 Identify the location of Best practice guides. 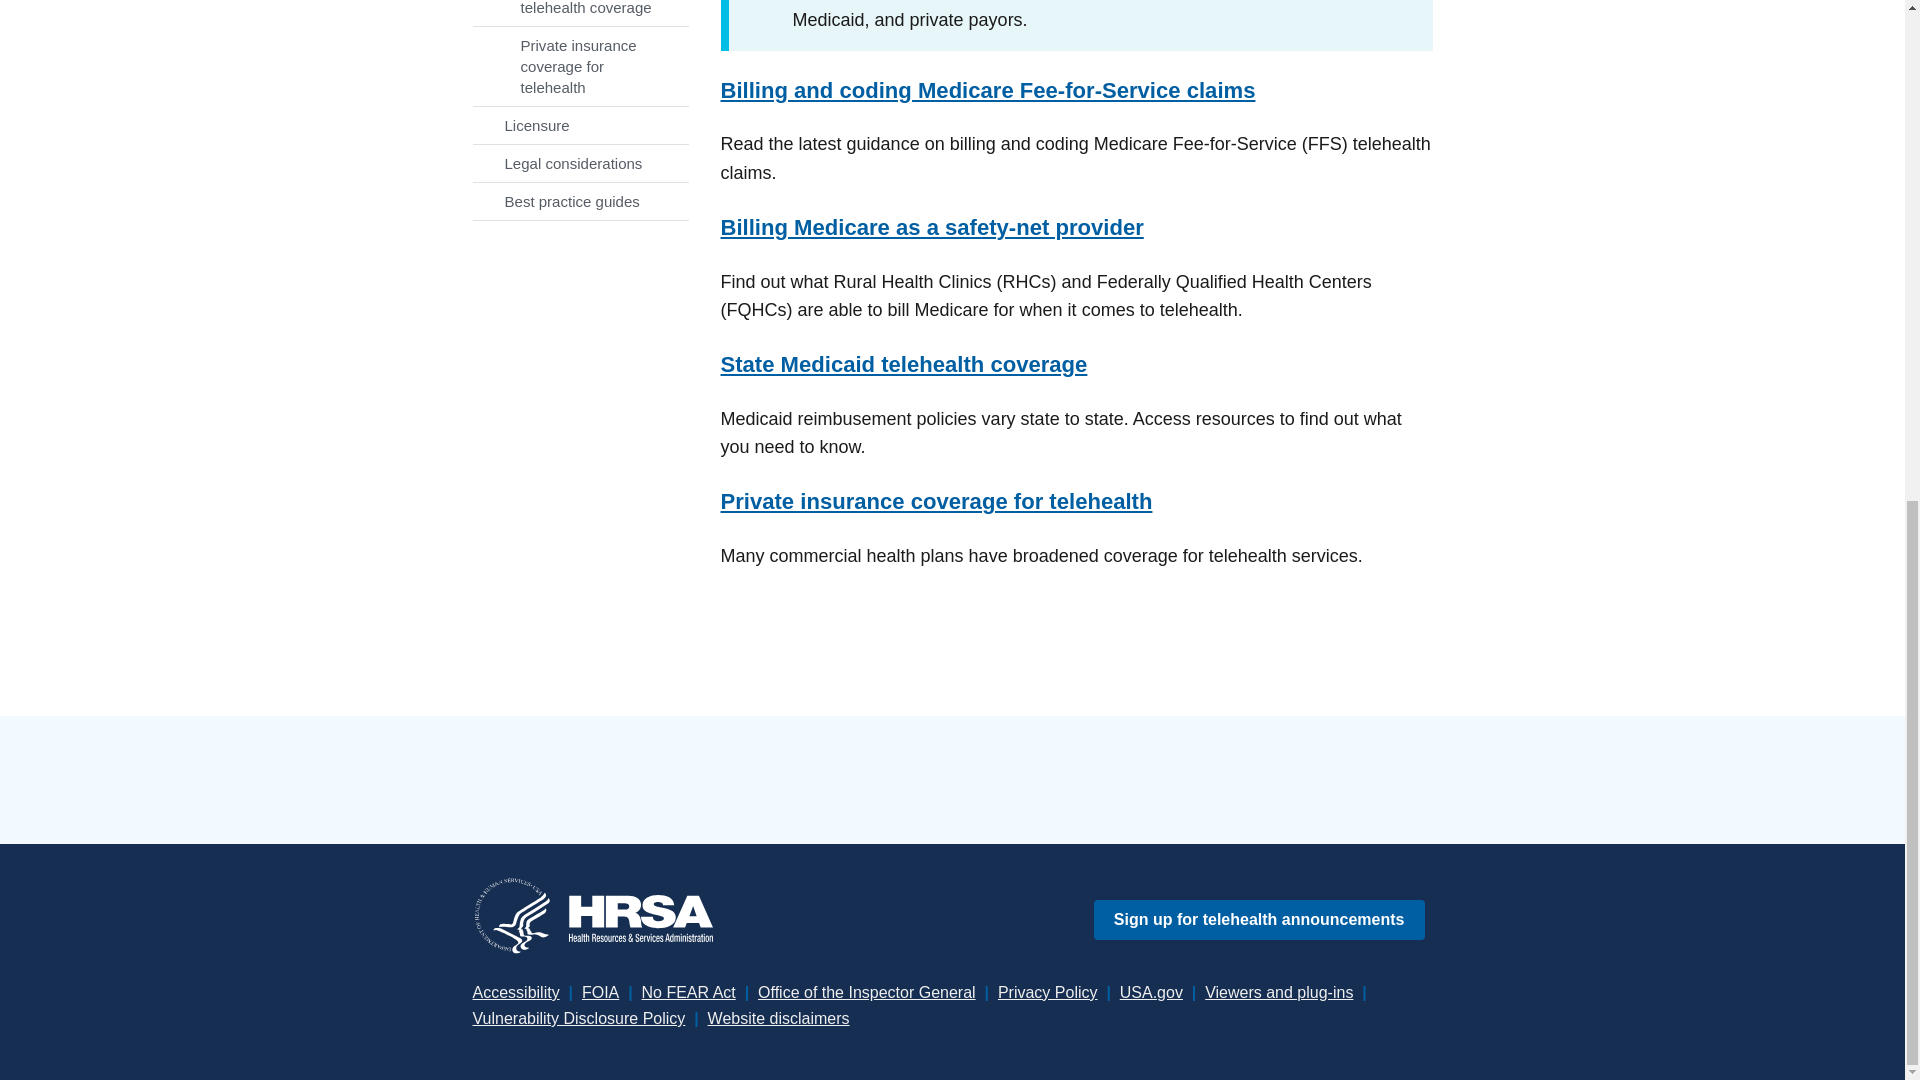
(580, 201).